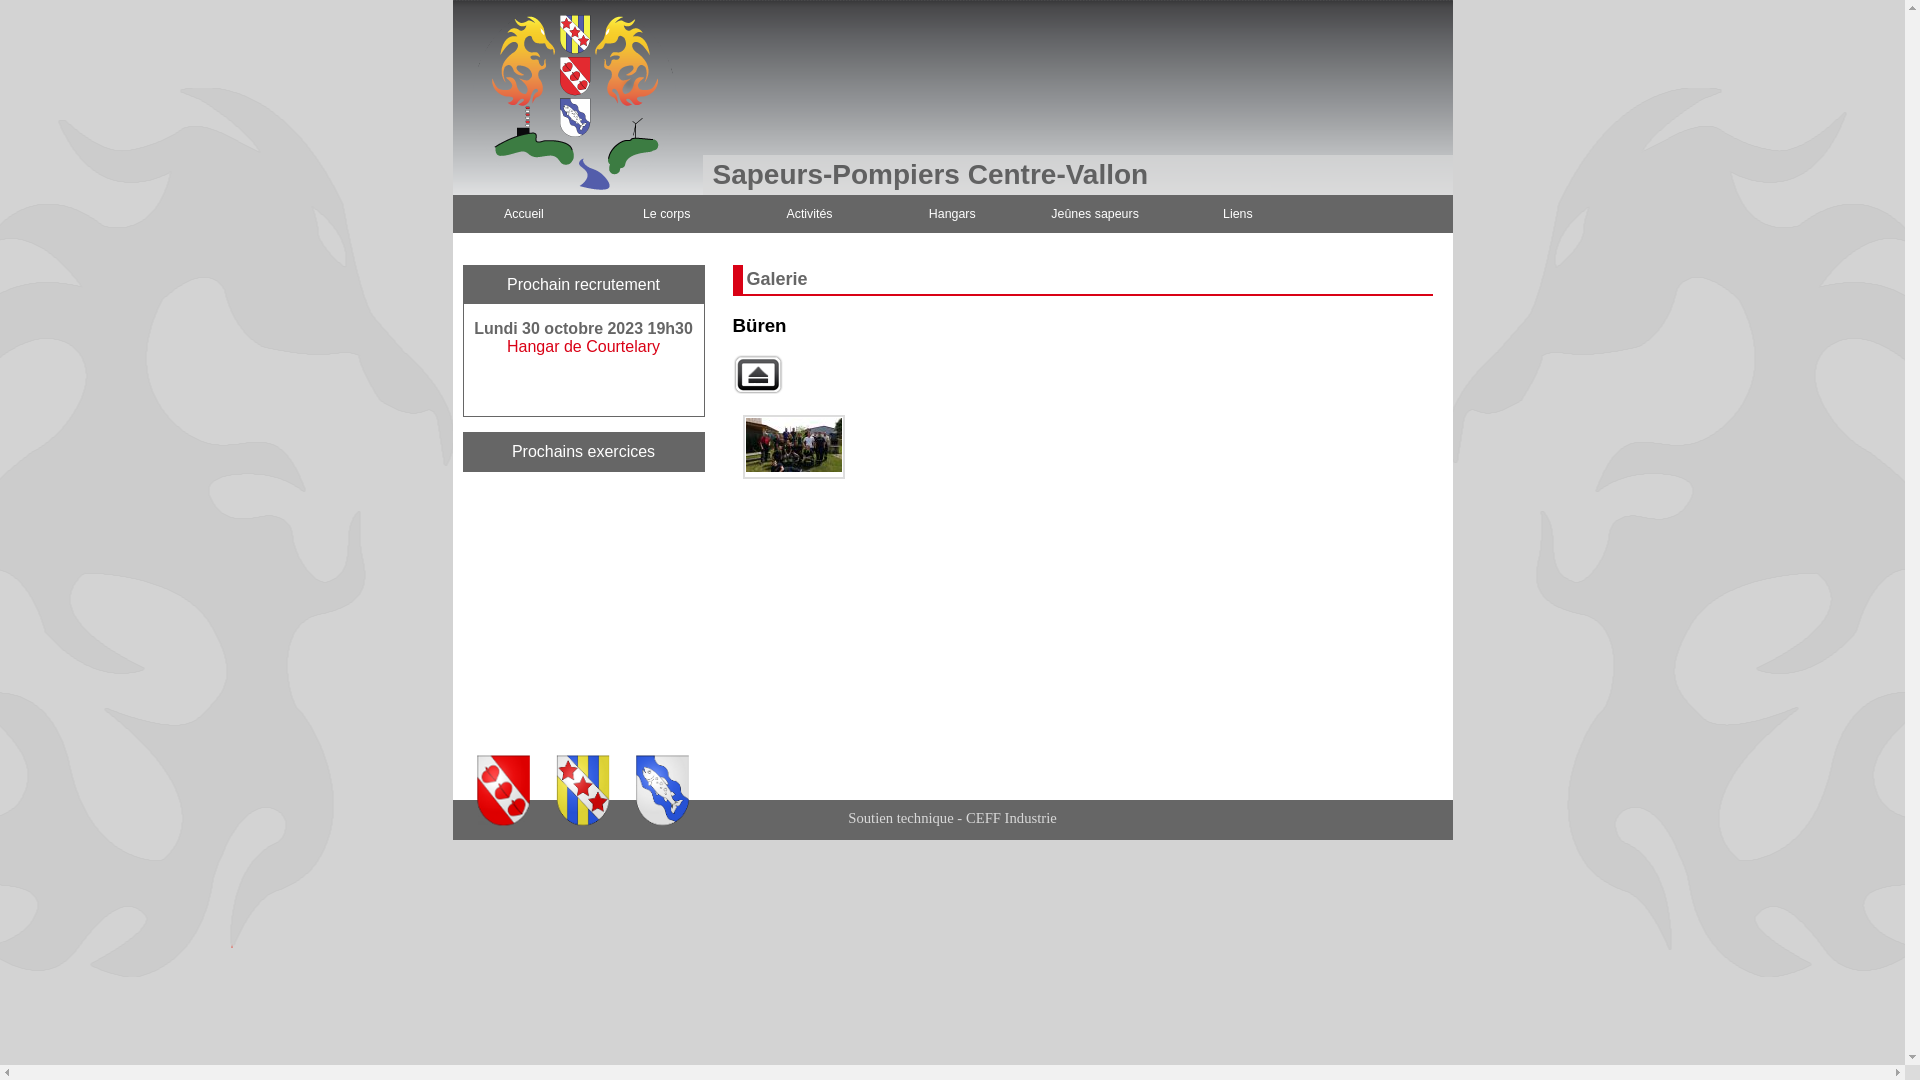  I want to click on Hangar de Courtelary, so click(583, 346).